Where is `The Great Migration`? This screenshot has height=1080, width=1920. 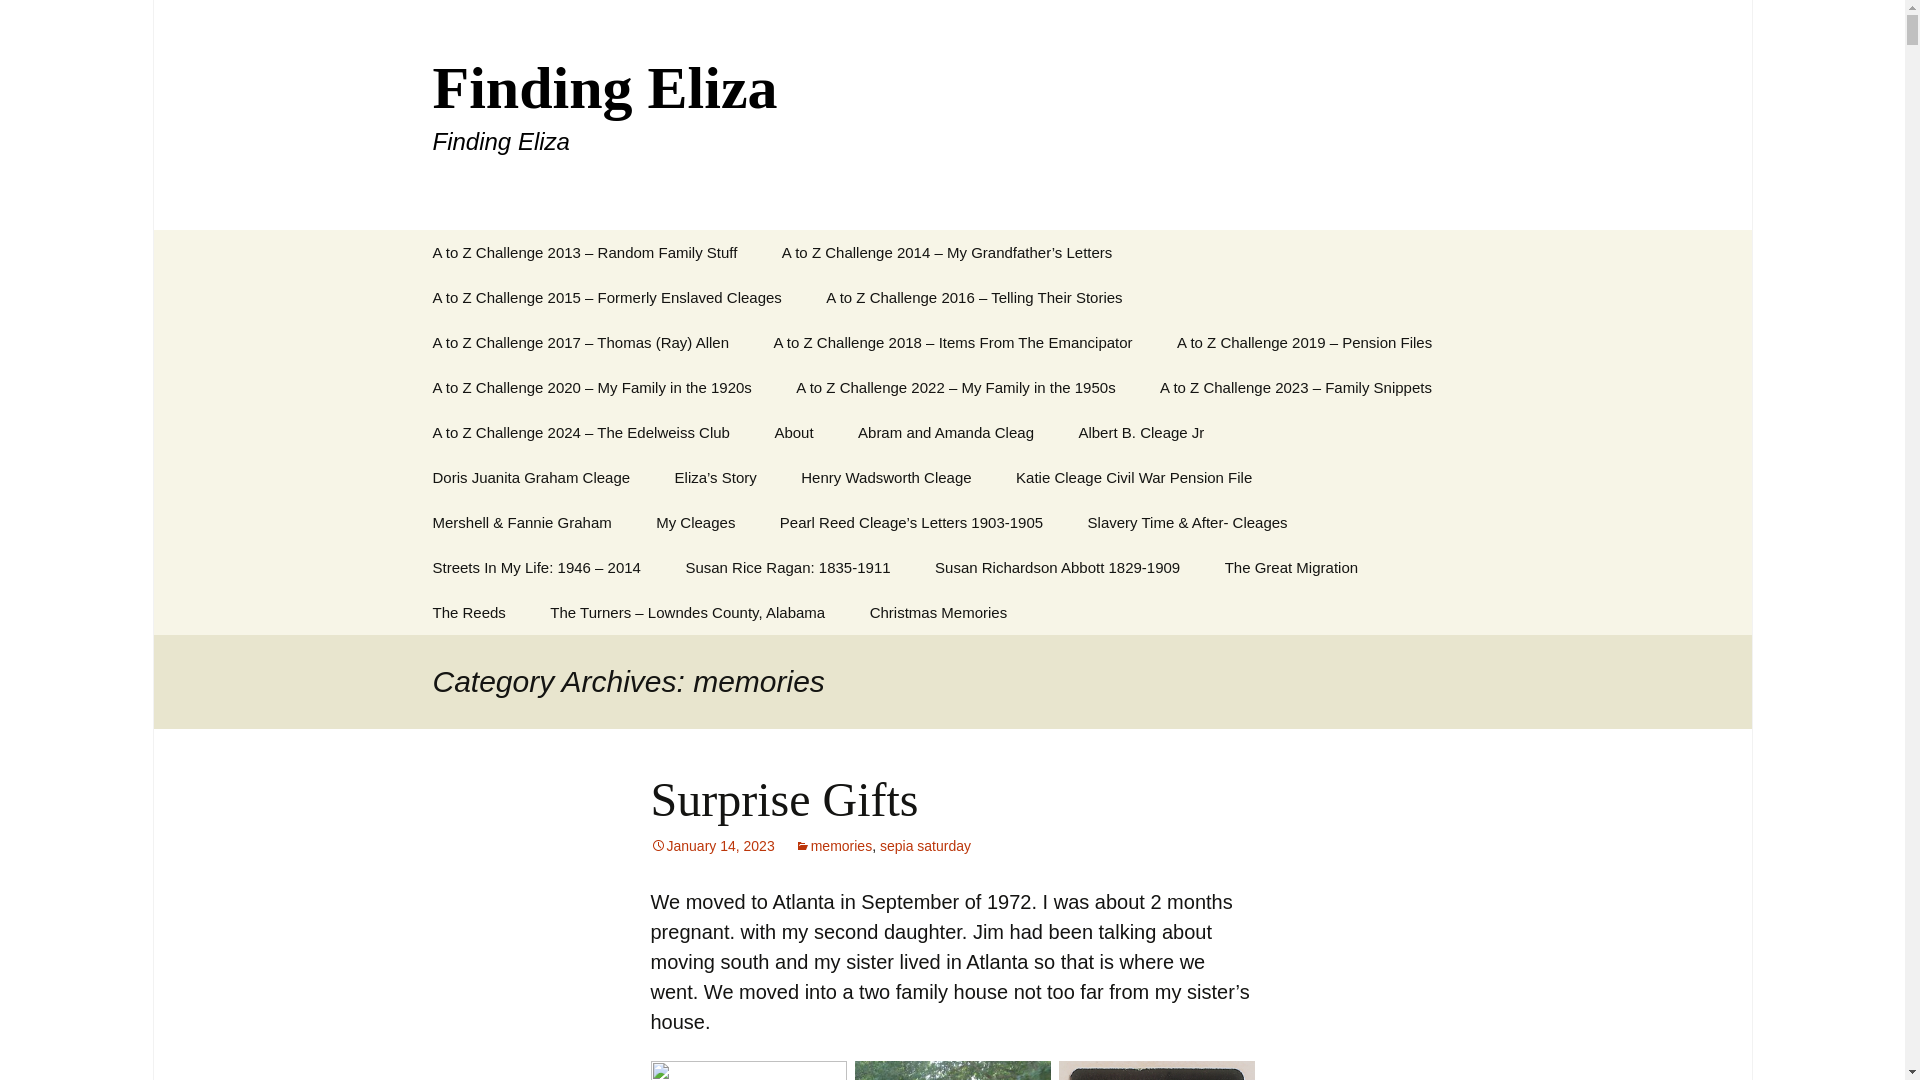 The Great Migration is located at coordinates (925, 846).